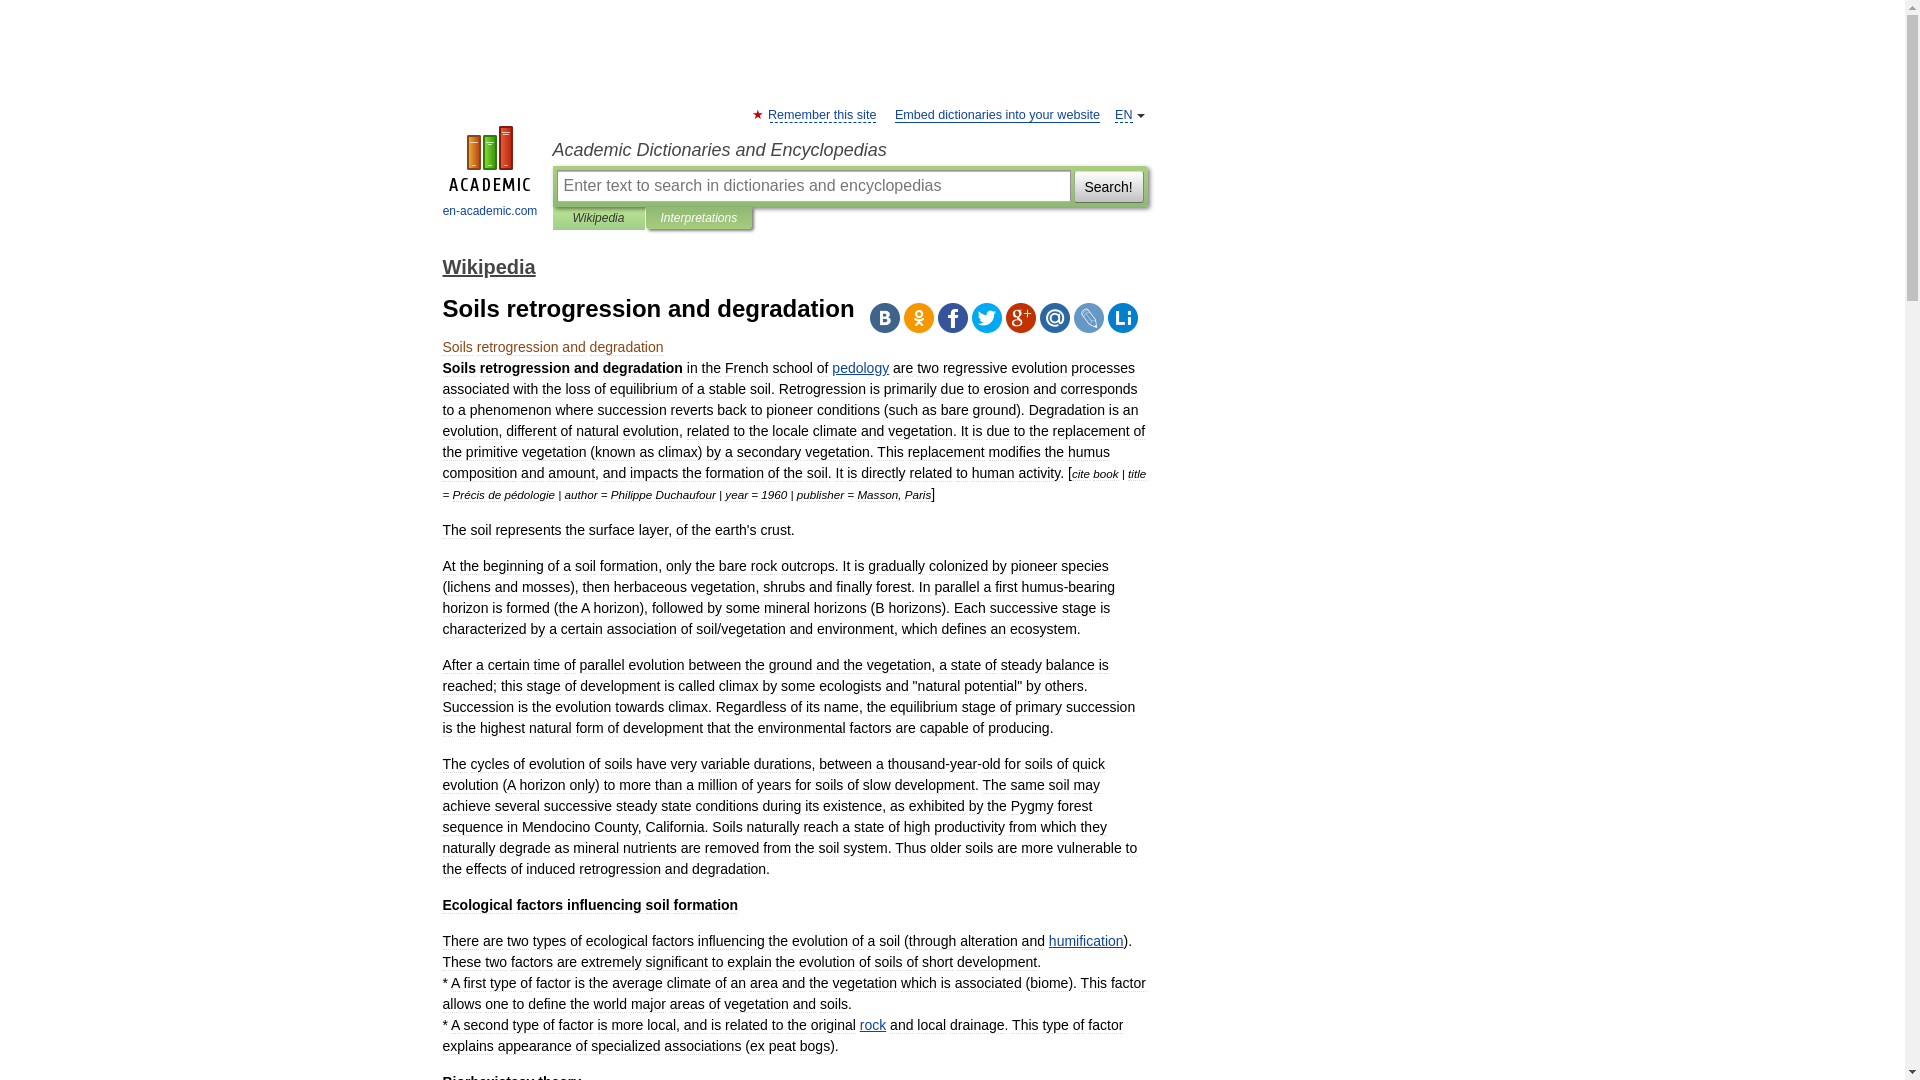 The image size is (1920, 1080). I want to click on Academic Dictionaries and Encyclopedias, so click(849, 150).